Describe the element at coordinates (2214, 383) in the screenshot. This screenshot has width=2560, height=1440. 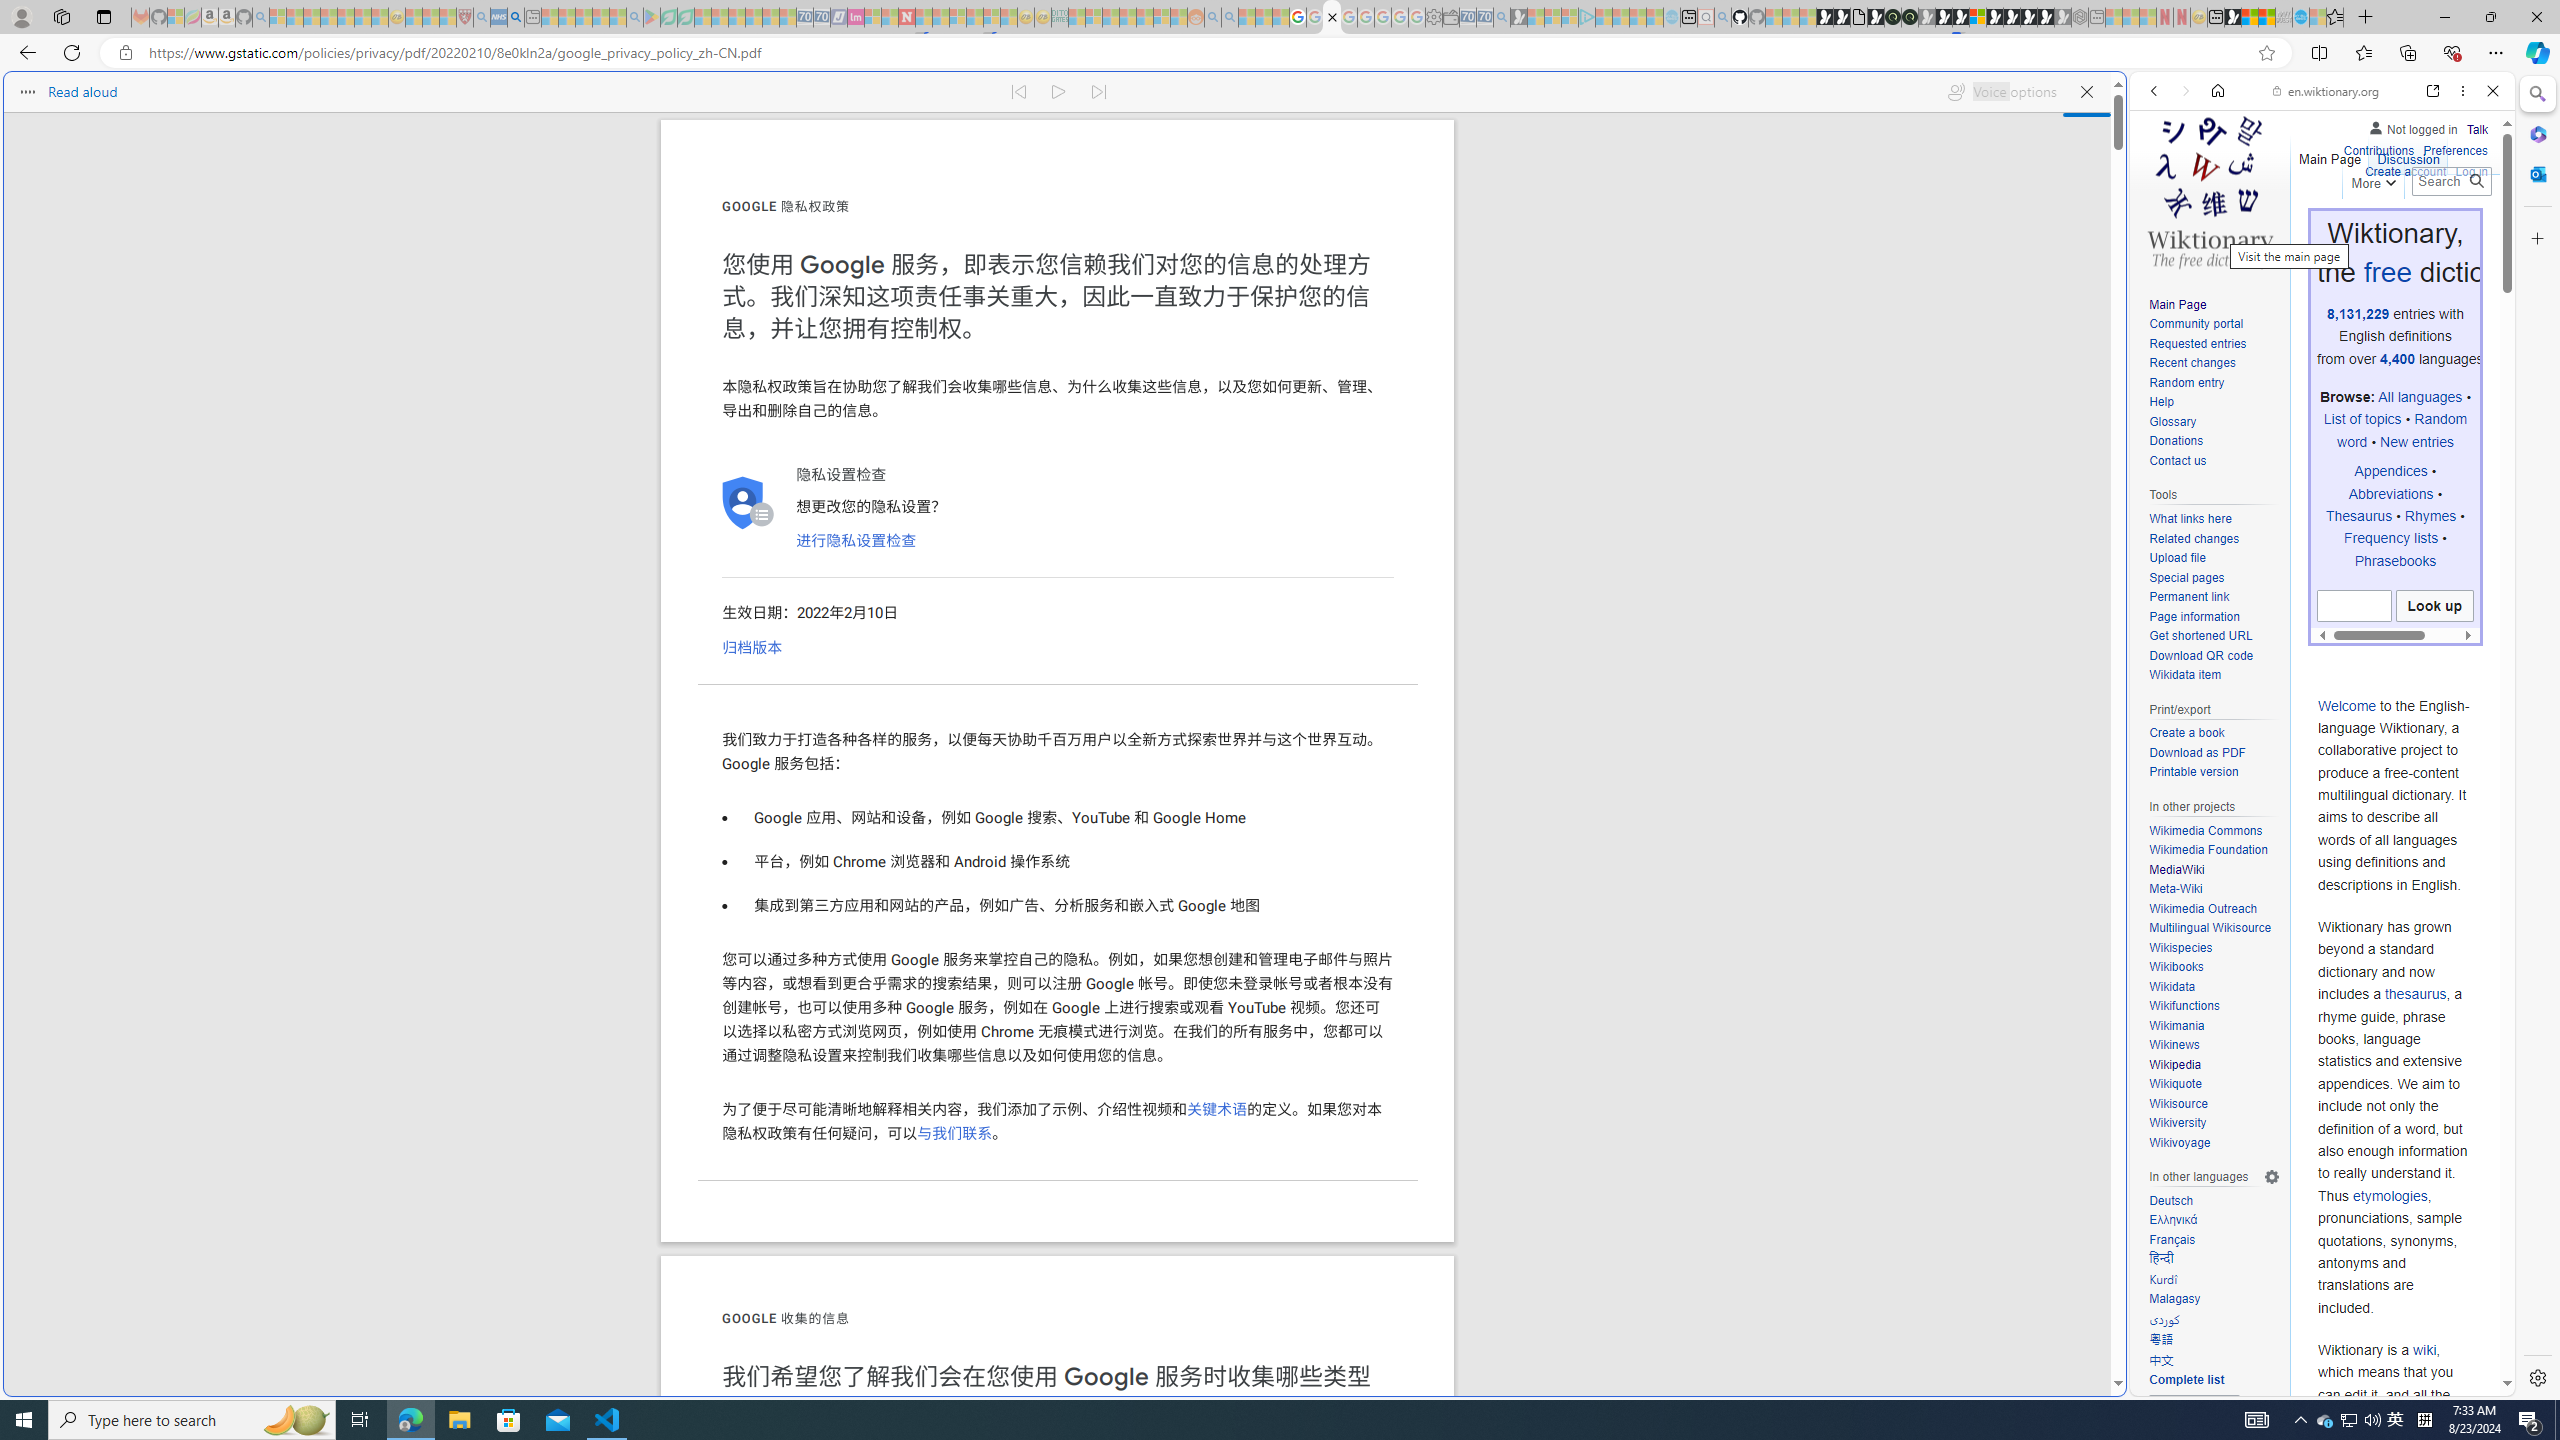
I see `Random entry` at that location.